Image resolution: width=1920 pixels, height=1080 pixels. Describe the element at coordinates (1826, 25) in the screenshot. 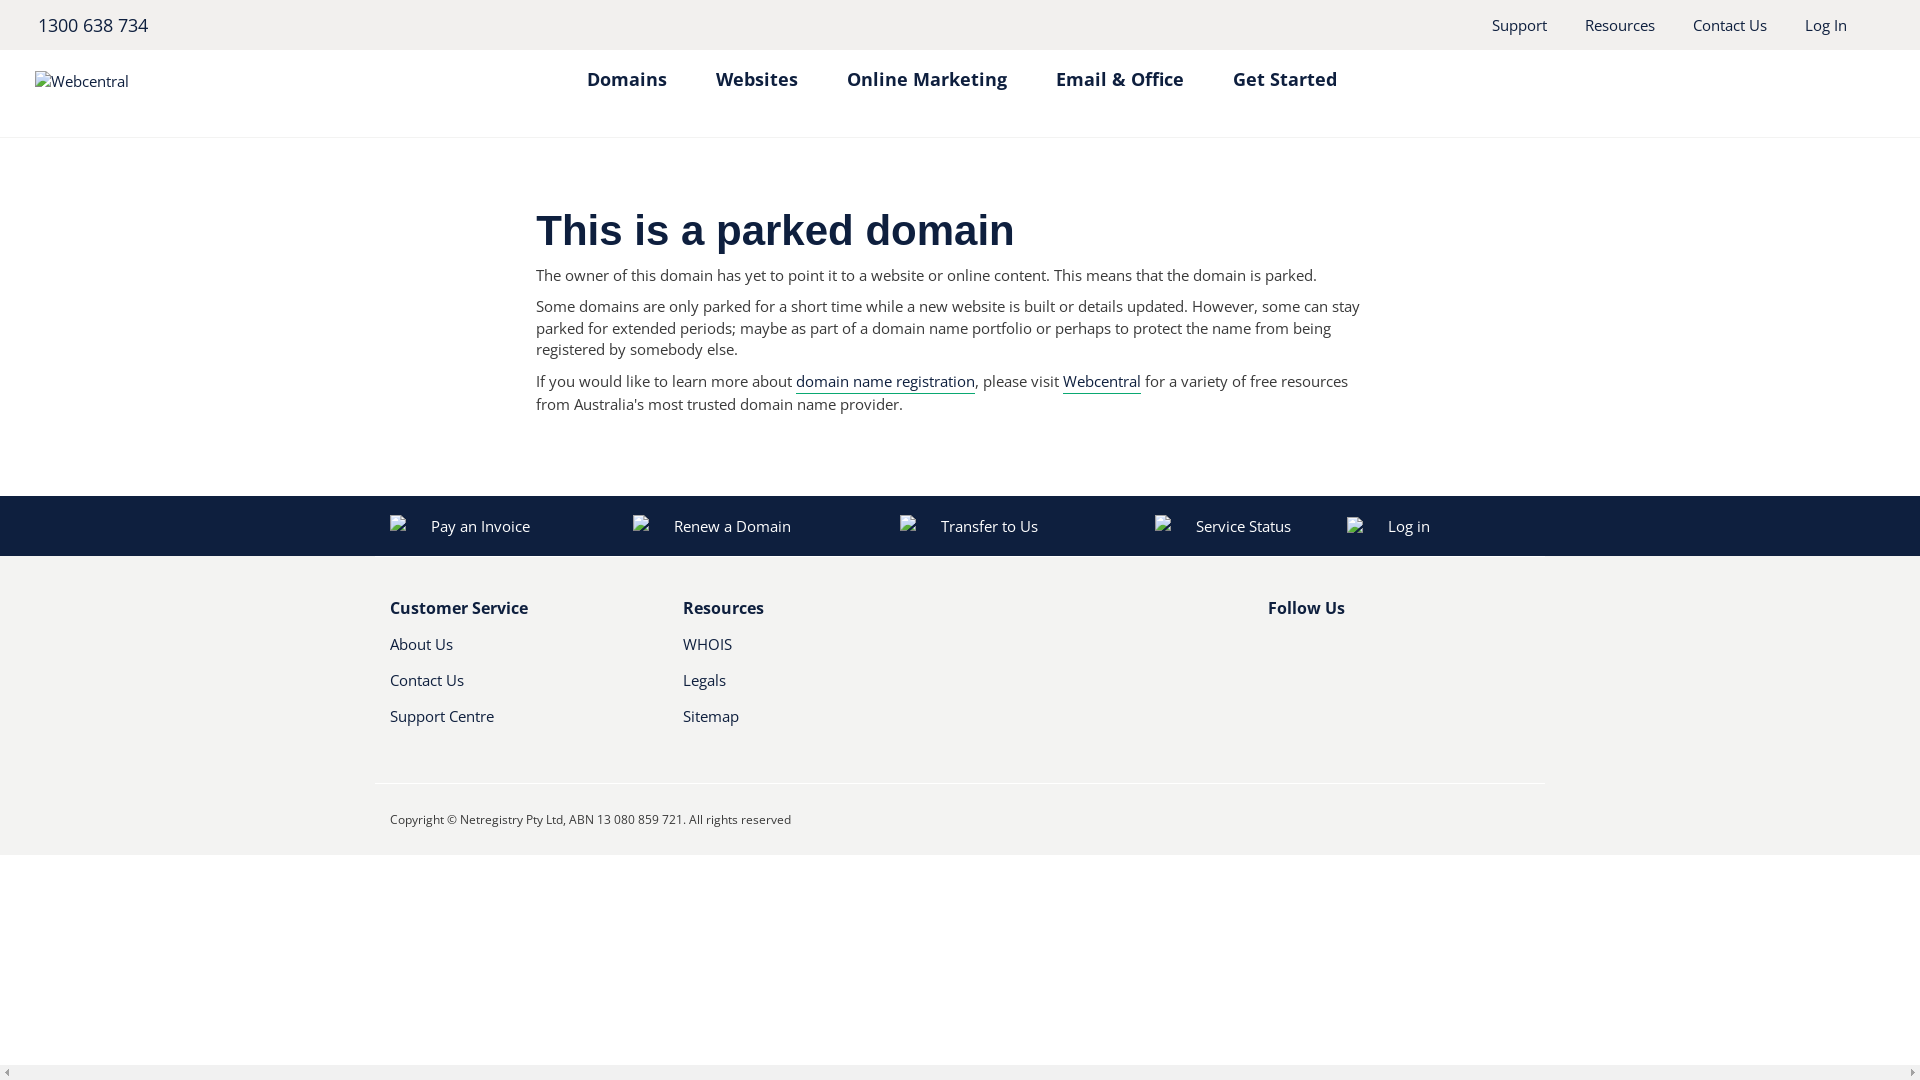

I see `Log In` at that location.